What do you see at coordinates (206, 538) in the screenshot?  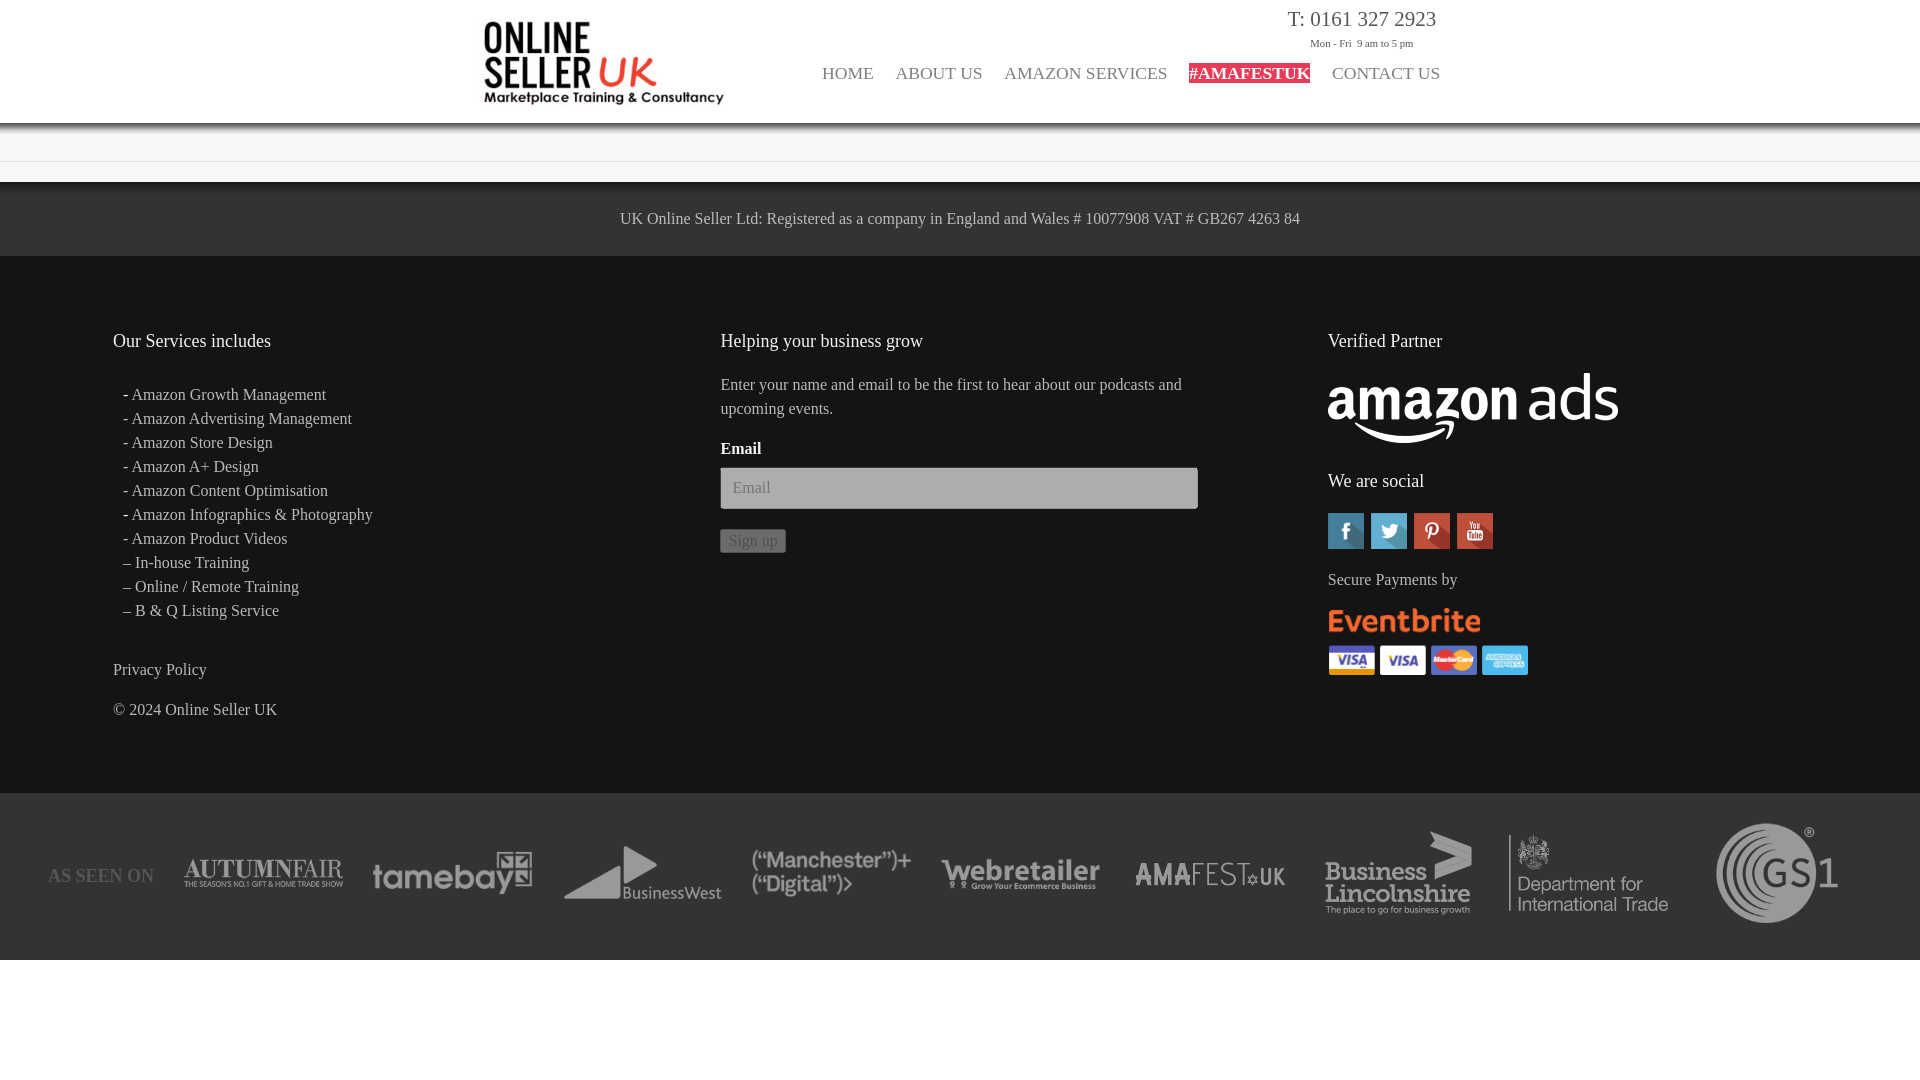 I see `- Amazon Product Videos ` at bounding box center [206, 538].